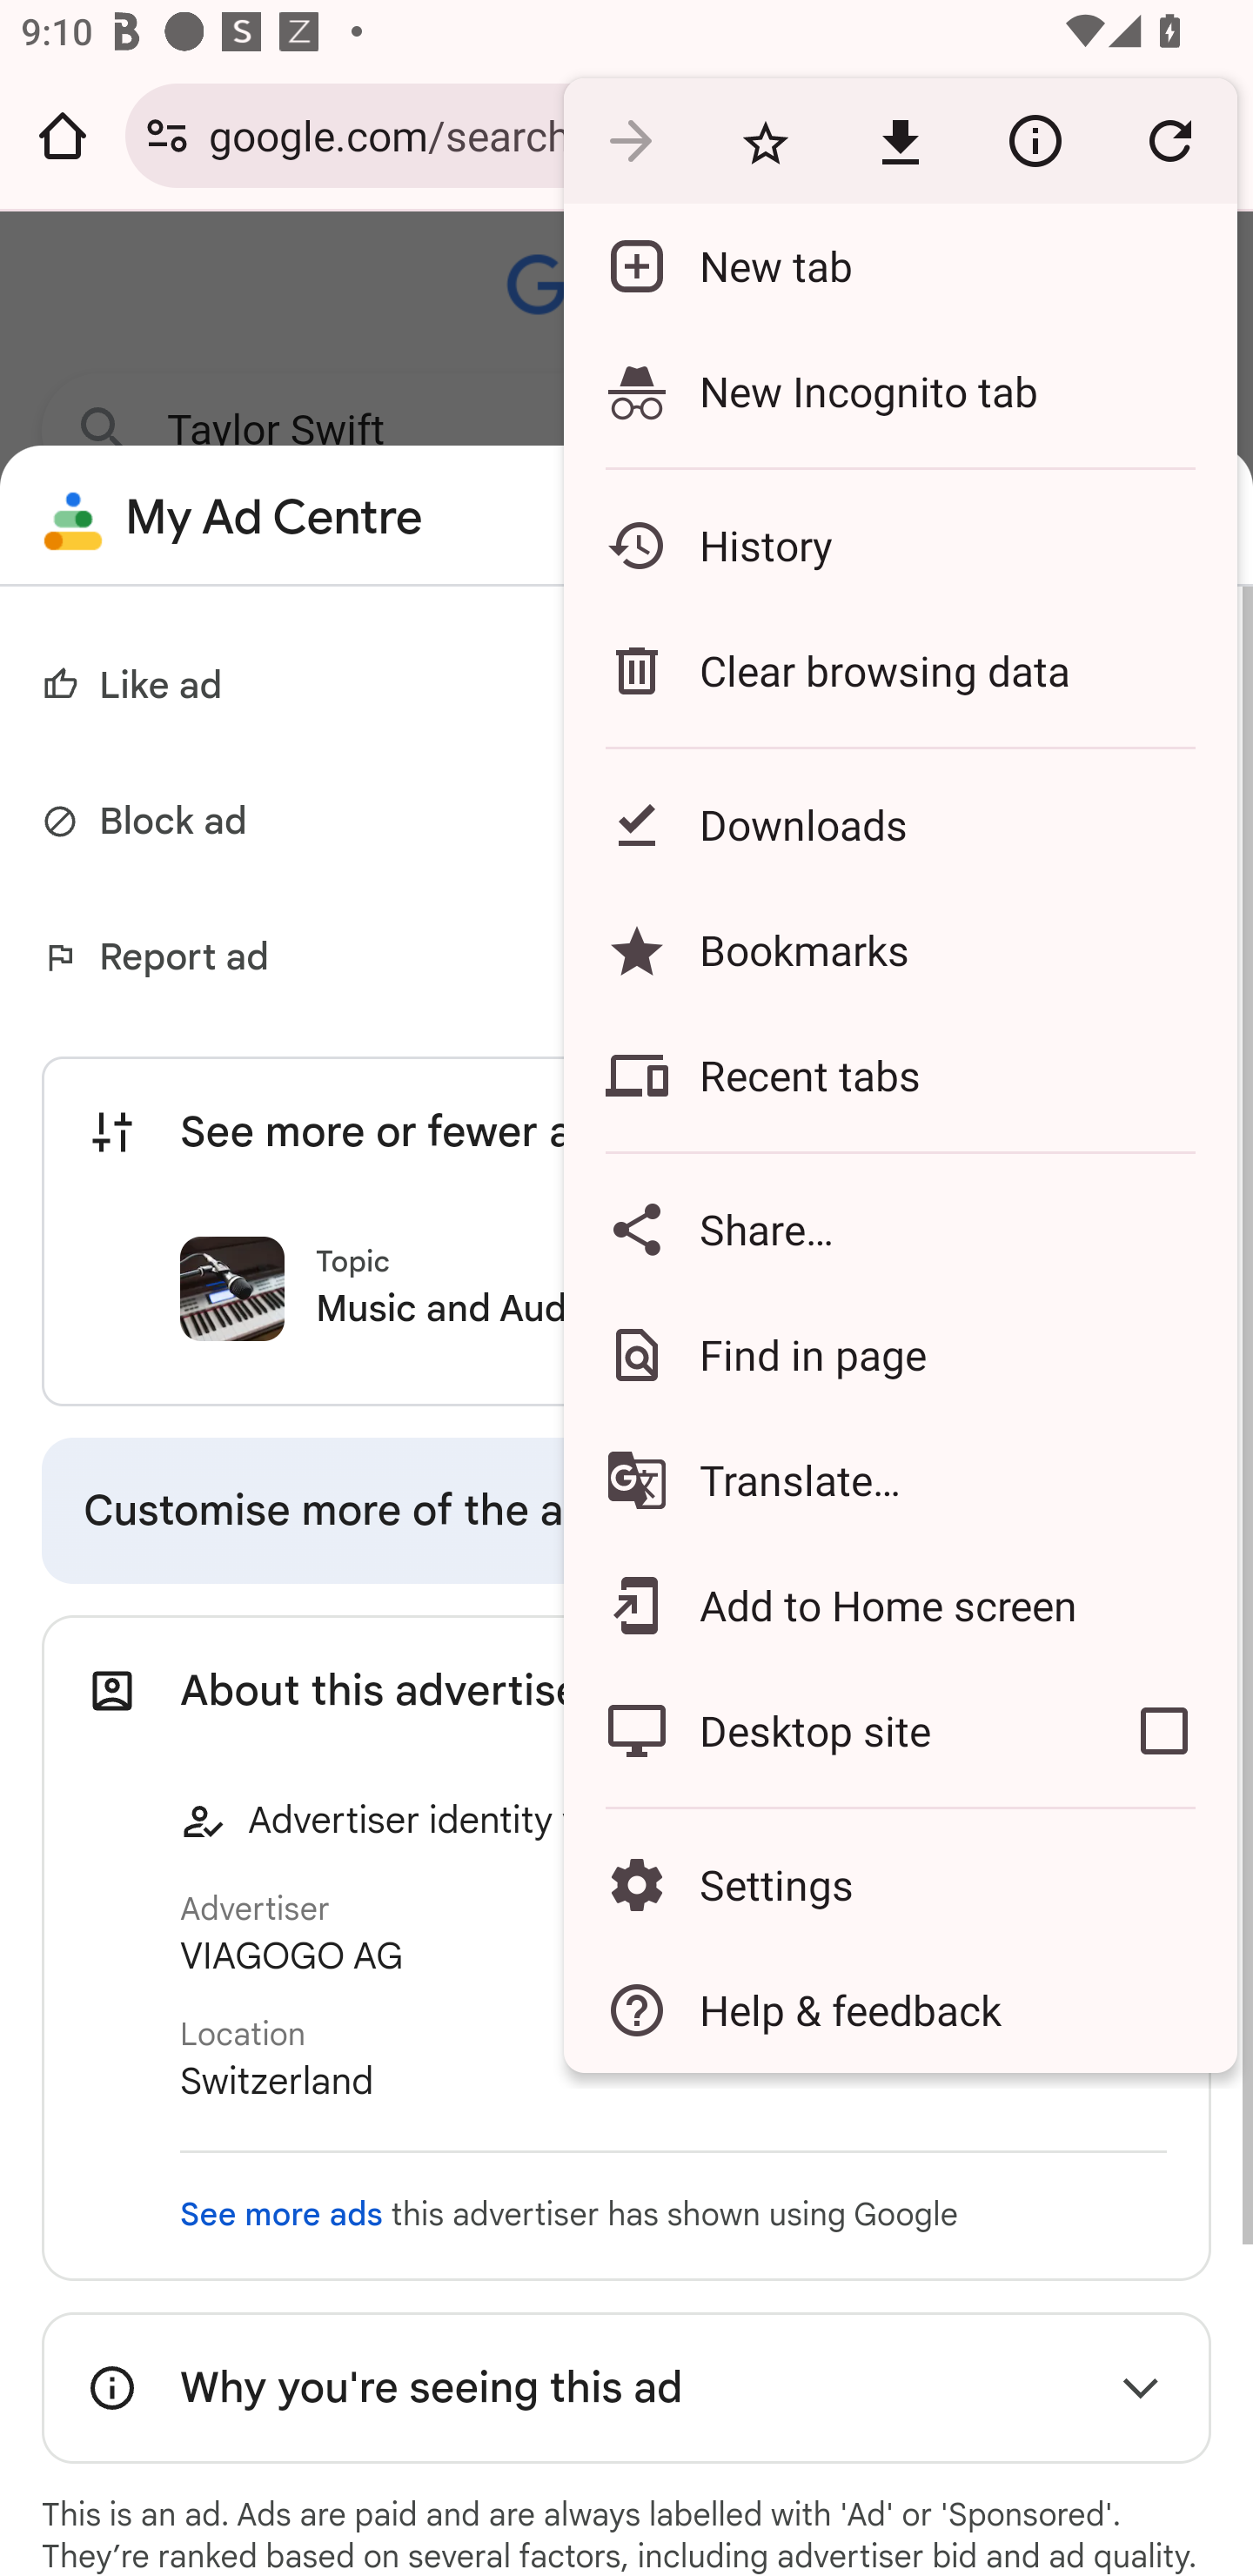  What do you see at coordinates (901, 546) in the screenshot?
I see `History` at bounding box center [901, 546].